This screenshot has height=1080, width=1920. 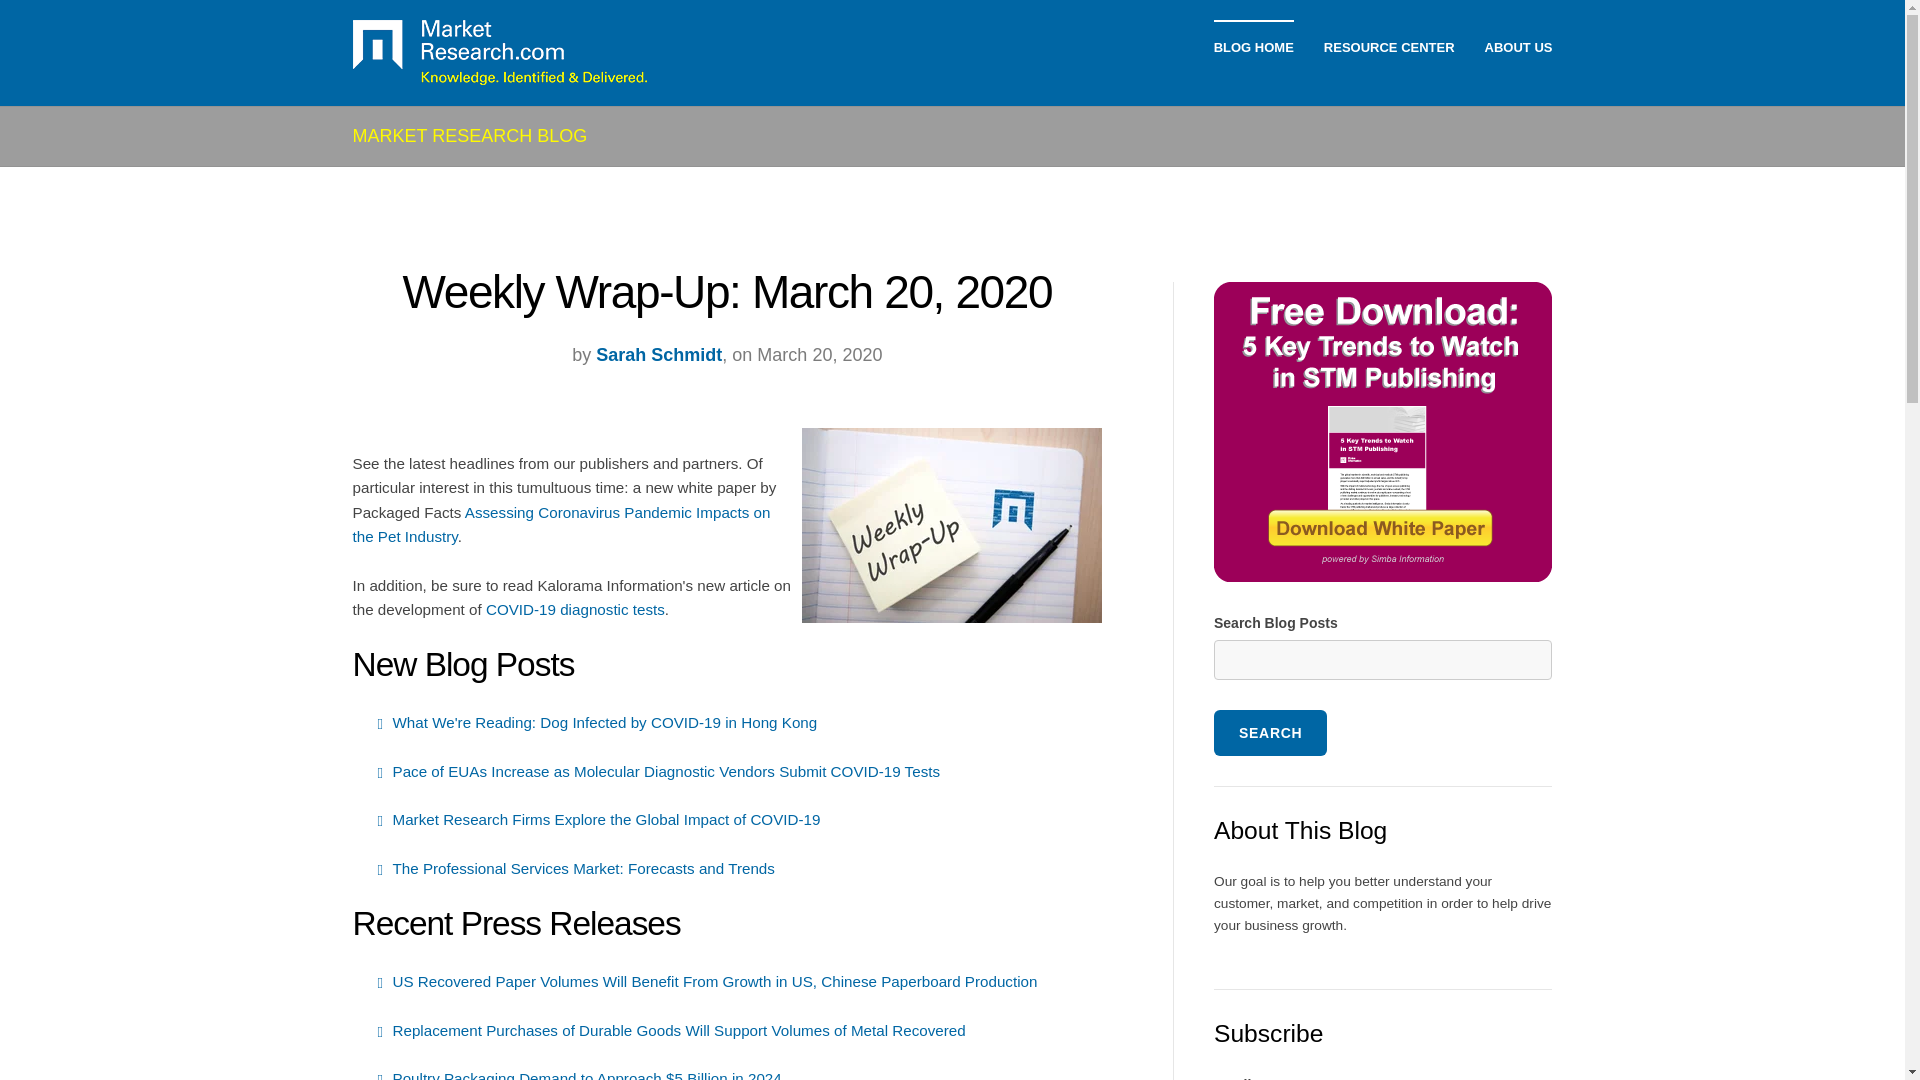 I want to click on MARKET RESEARCH BLOG, so click(x=469, y=136).